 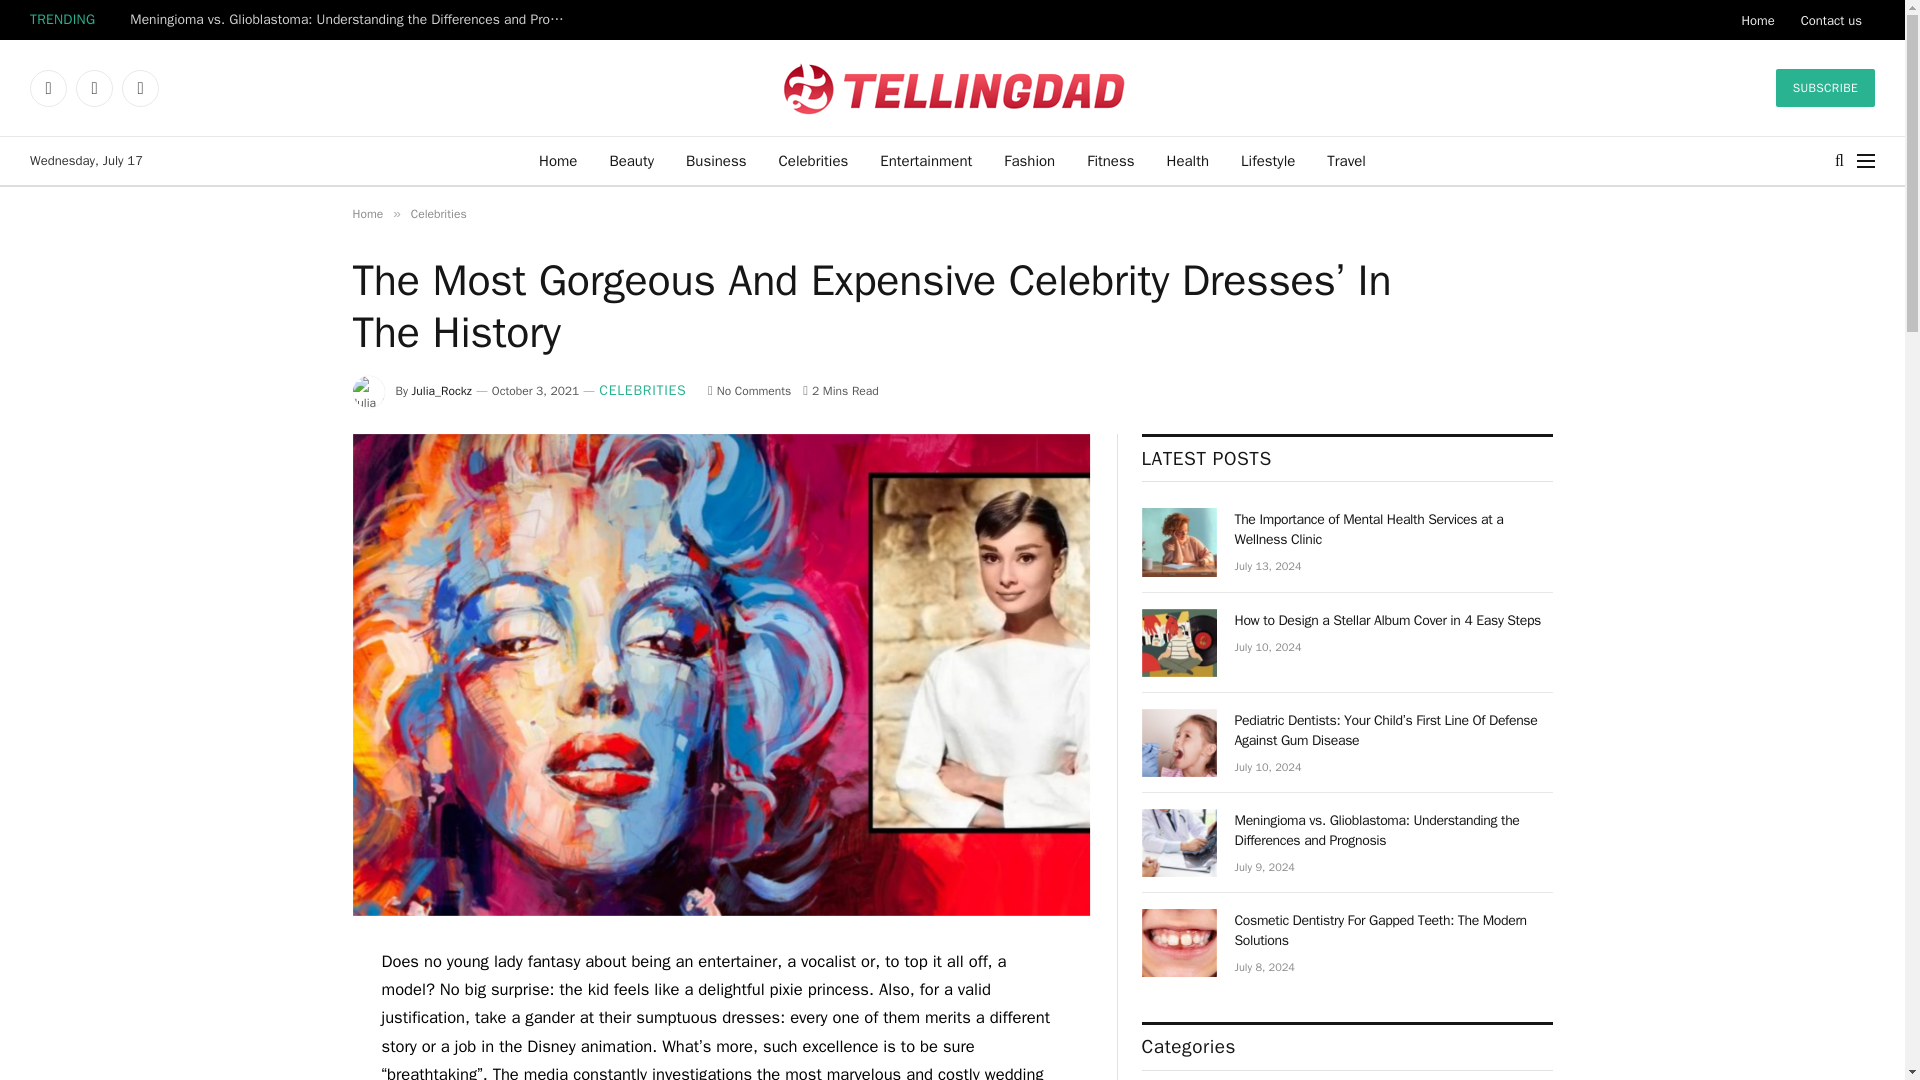 What do you see at coordinates (366, 214) in the screenshot?
I see `Home` at bounding box center [366, 214].